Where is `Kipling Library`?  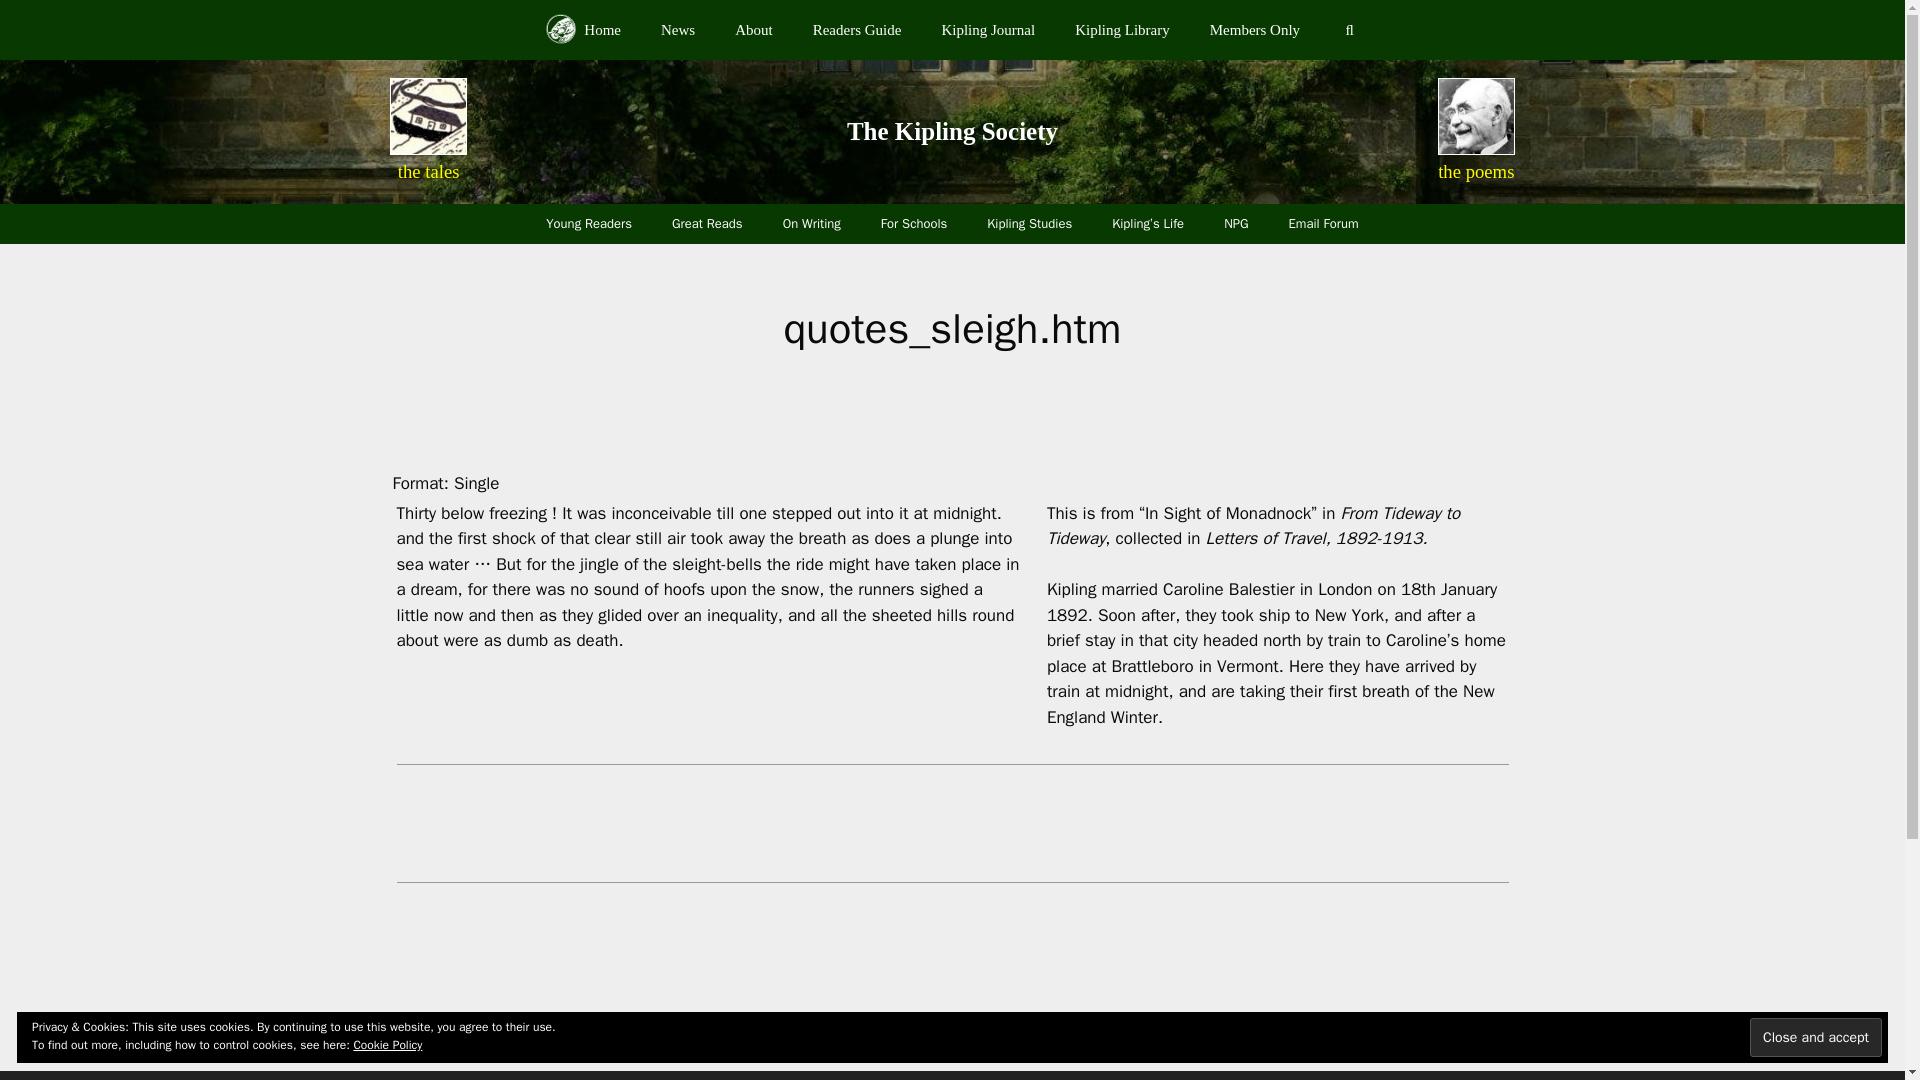
Kipling Library is located at coordinates (1122, 30).